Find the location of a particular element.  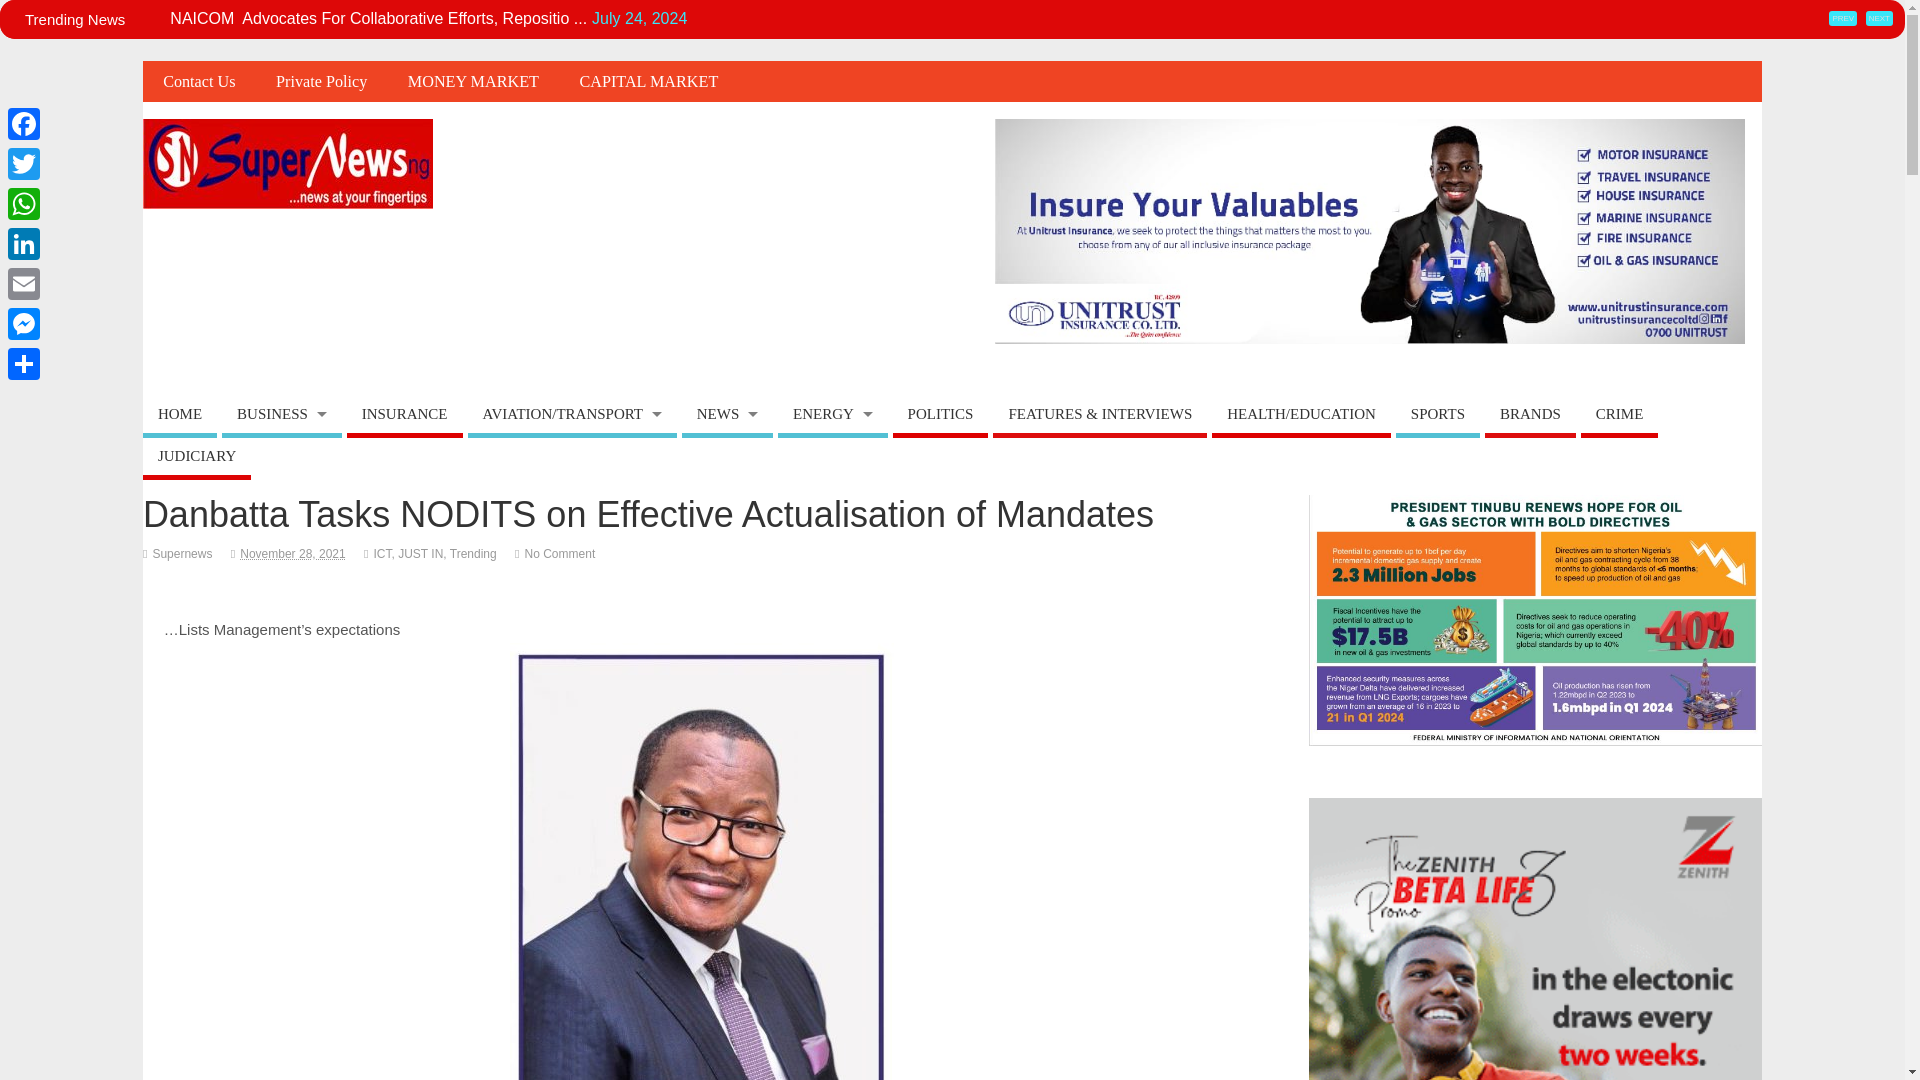

CAPITAL MARKET is located at coordinates (648, 80).